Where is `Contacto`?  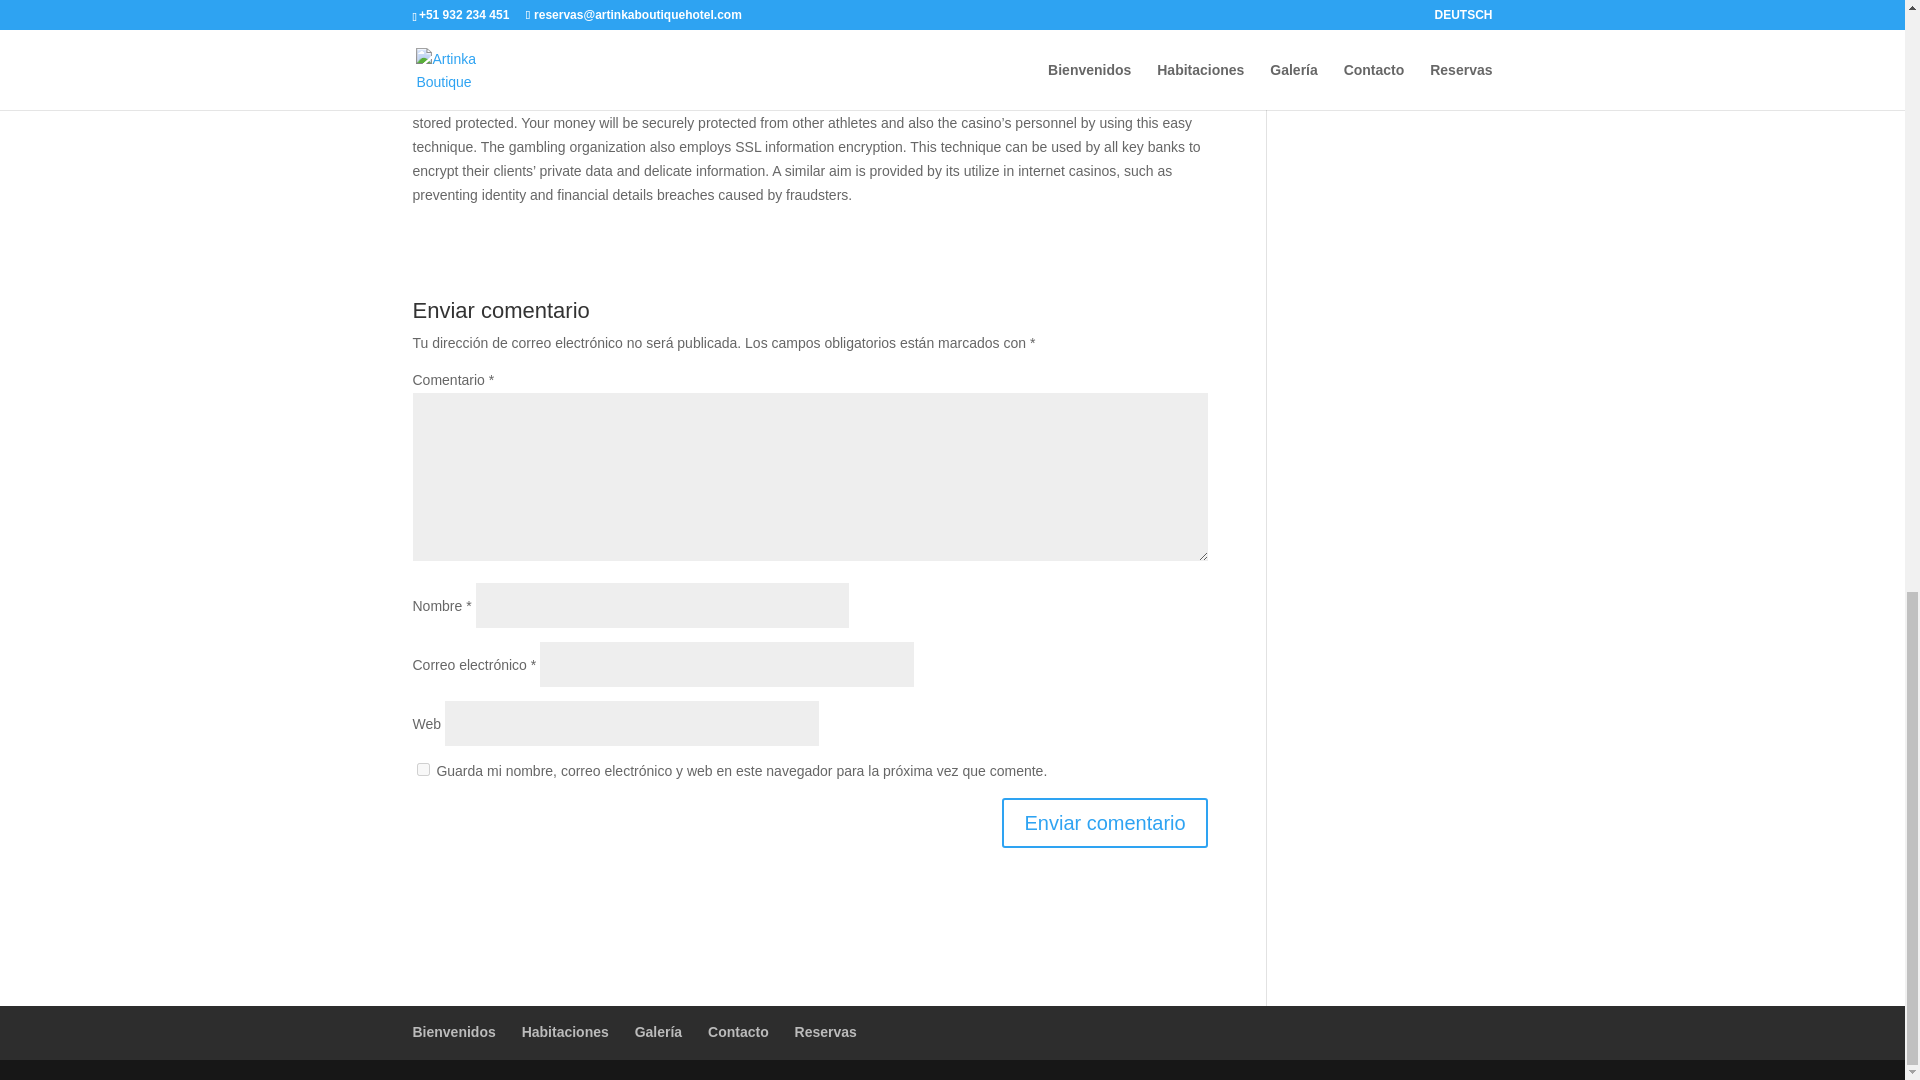
Contacto is located at coordinates (738, 1032).